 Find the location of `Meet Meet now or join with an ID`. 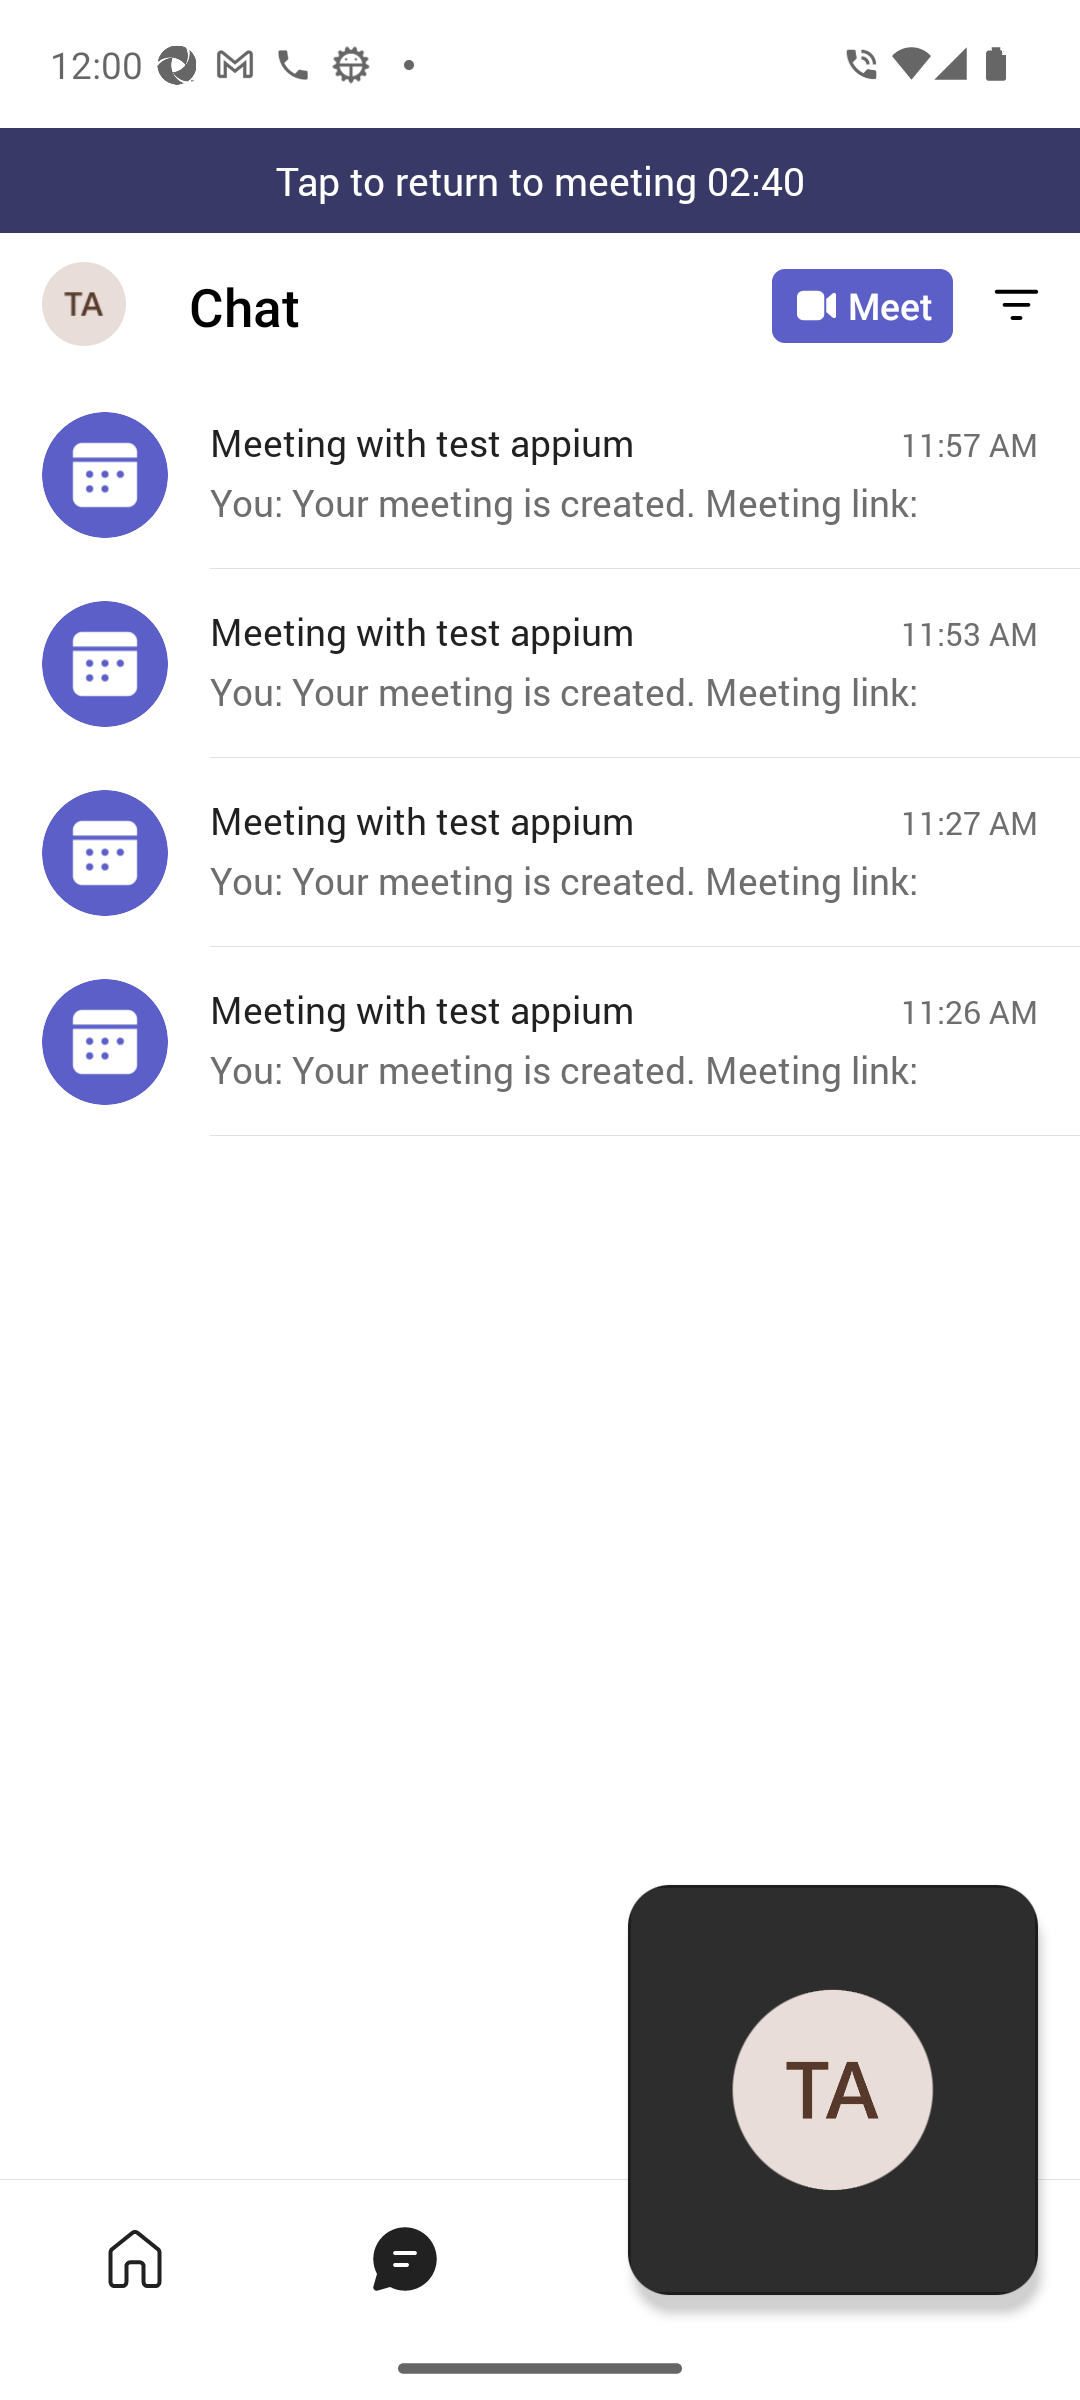

Meet Meet now or join with an ID is located at coordinates (862, 306).